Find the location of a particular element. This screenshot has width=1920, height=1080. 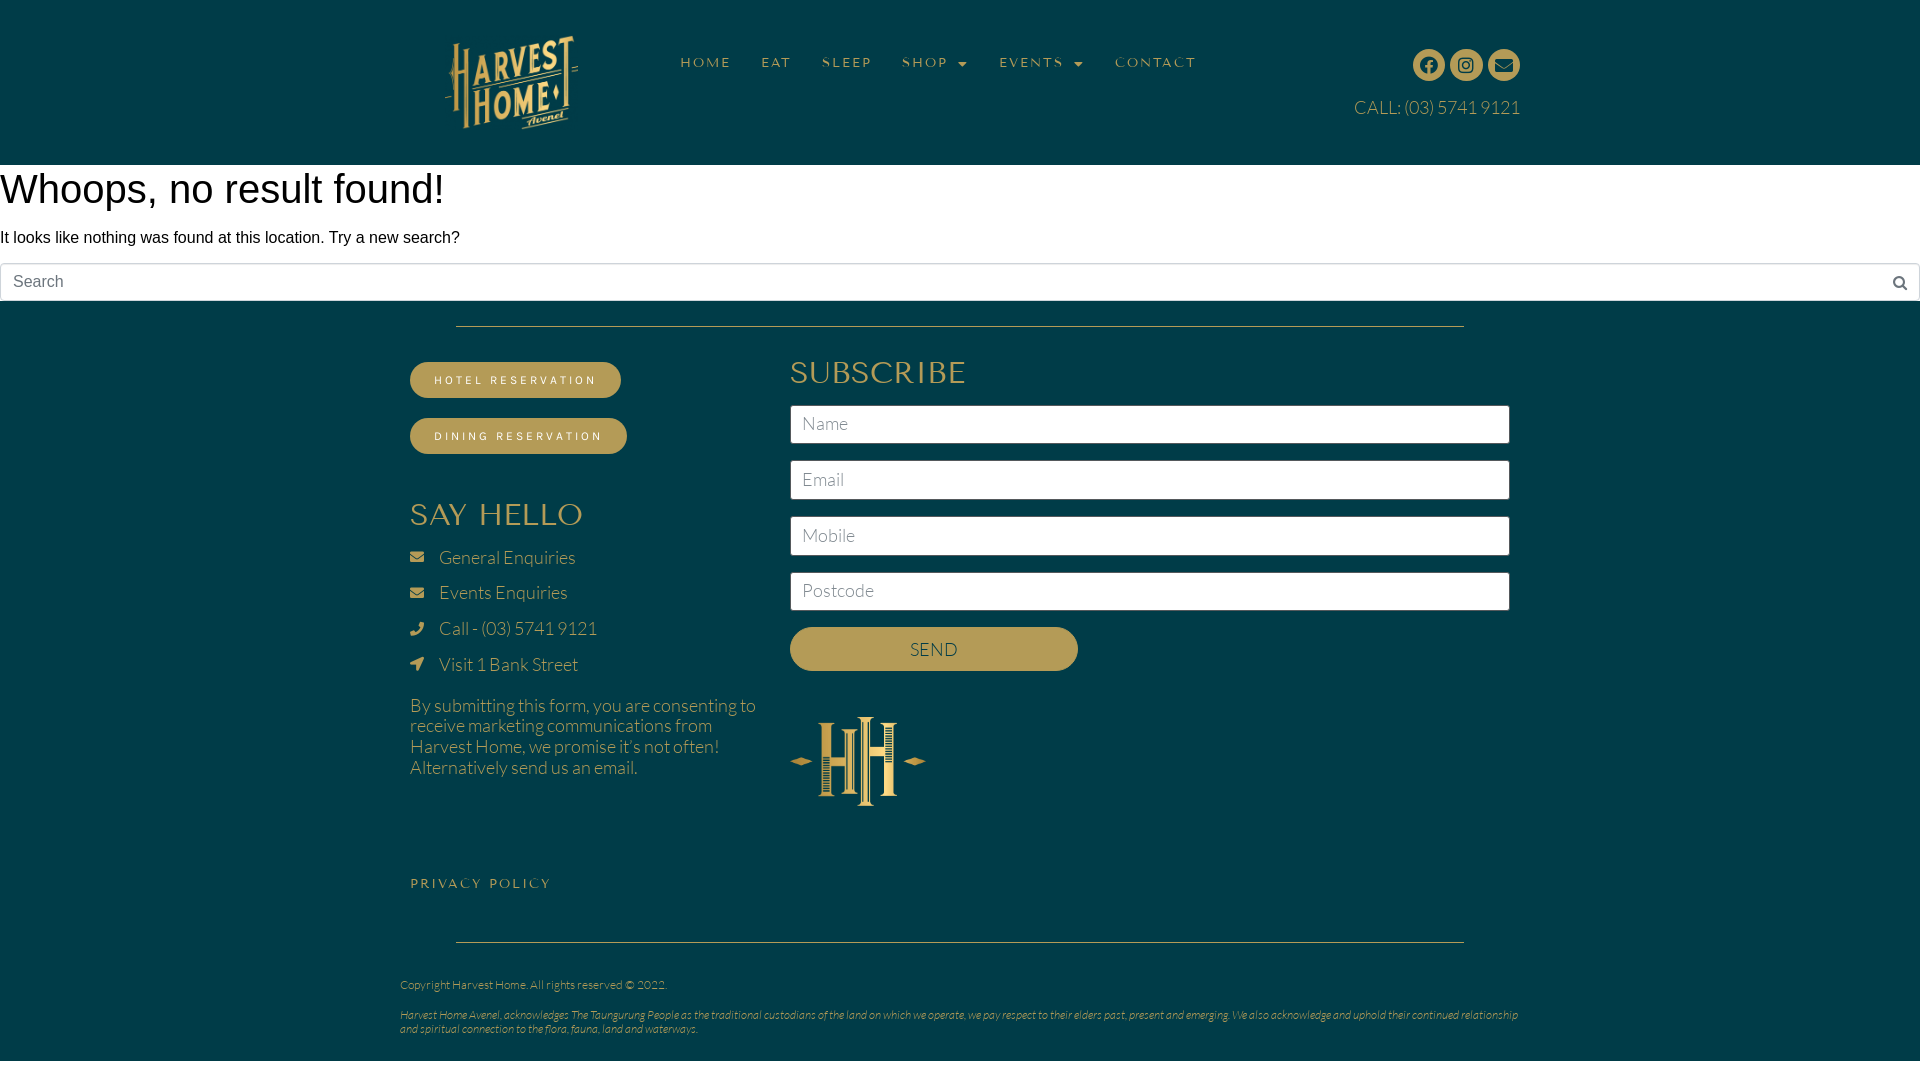

SHOP is located at coordinates (935, 64).